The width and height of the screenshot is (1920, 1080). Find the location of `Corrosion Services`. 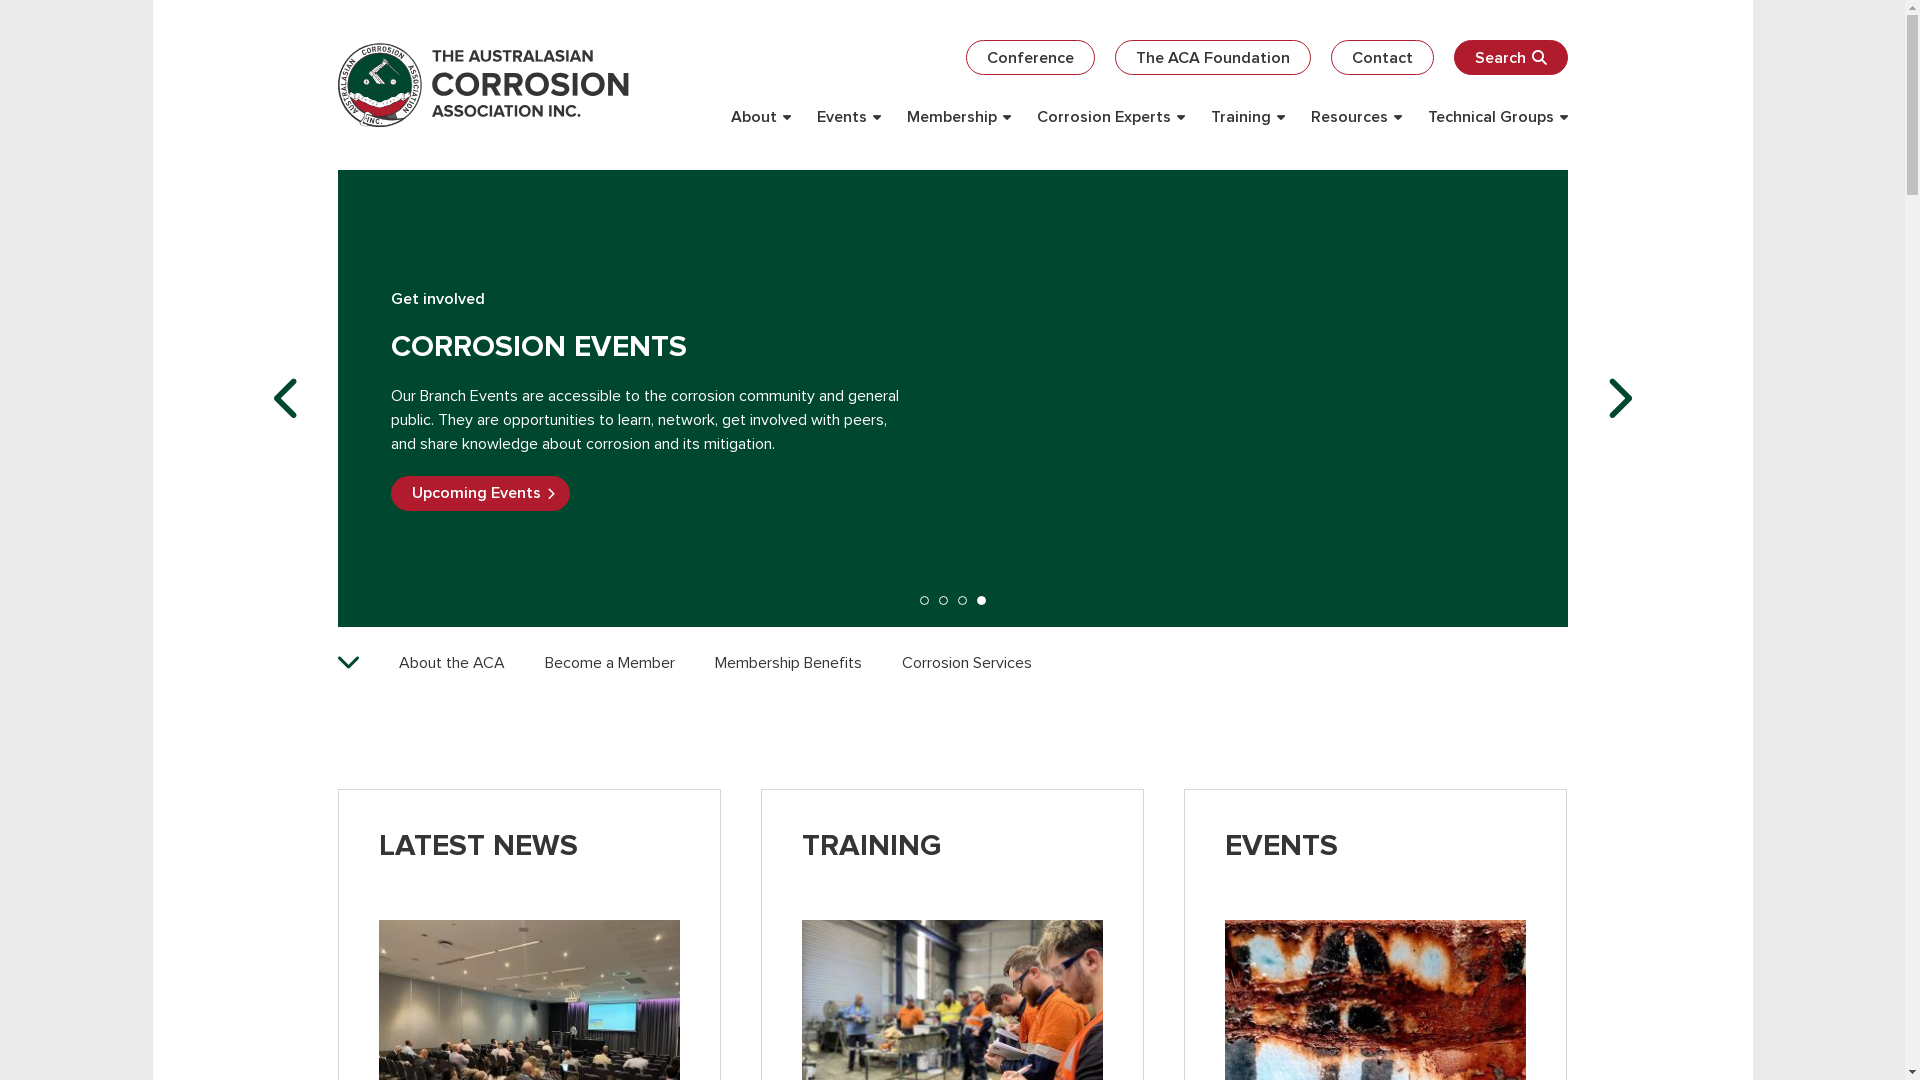

Corrosion Services is located at coordinates (967, 663).